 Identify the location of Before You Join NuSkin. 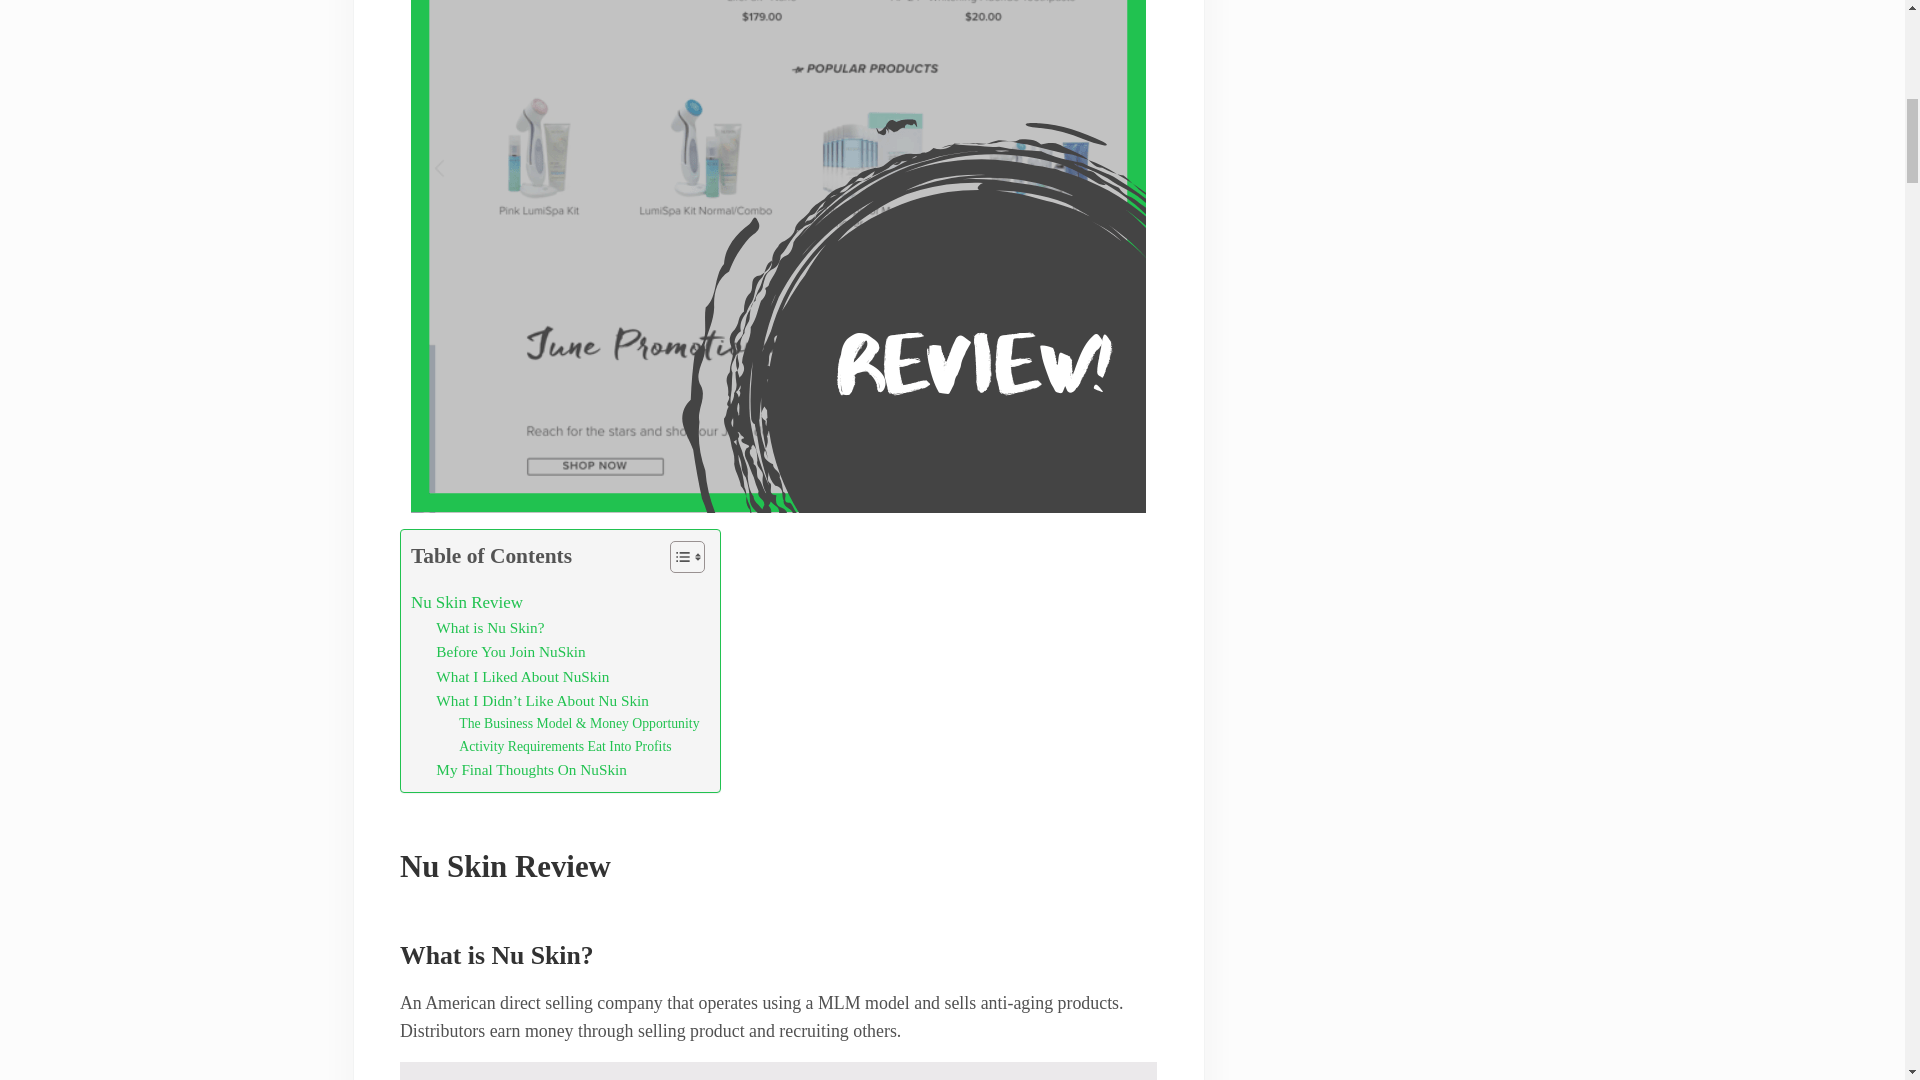
(510, 652).